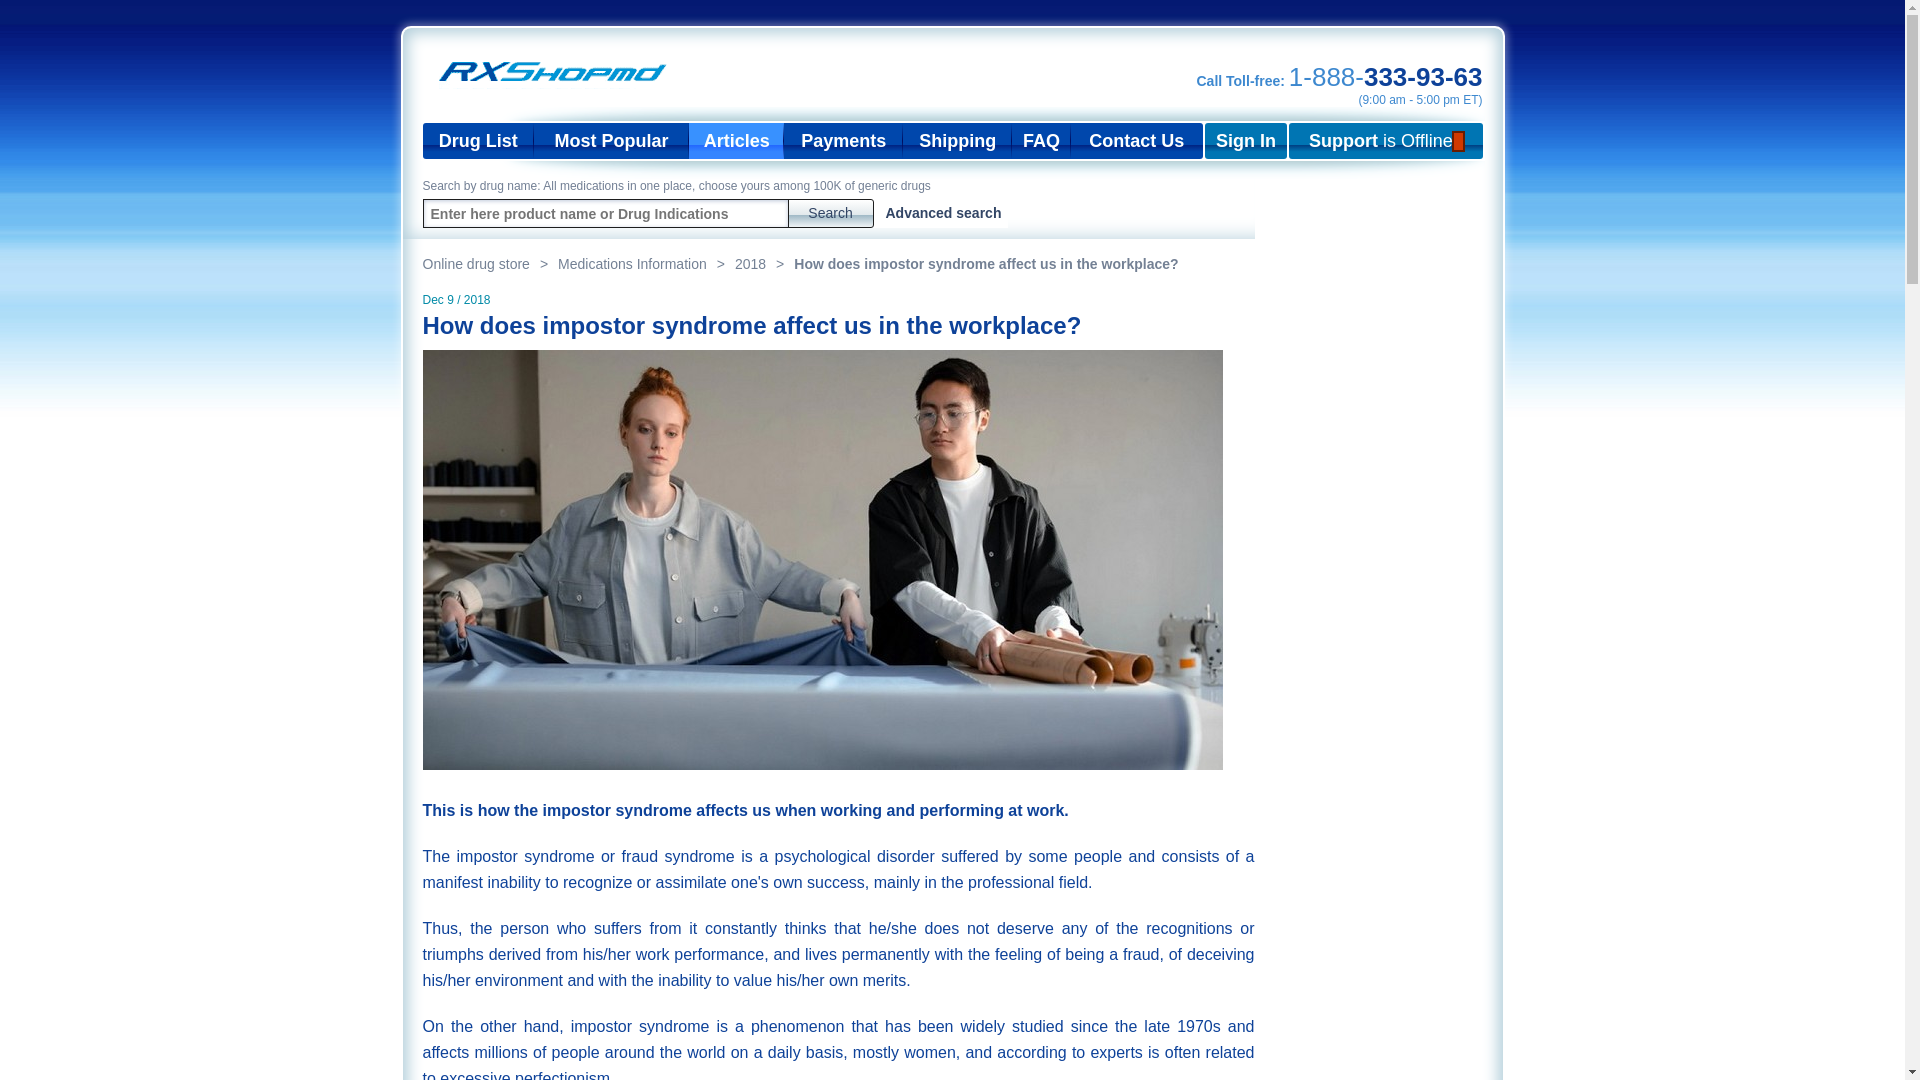 This screenshot has height=1080, width=1920. Describe the element at coordinates (478, 140) in the screenshot. I see `Drug List` at that location.